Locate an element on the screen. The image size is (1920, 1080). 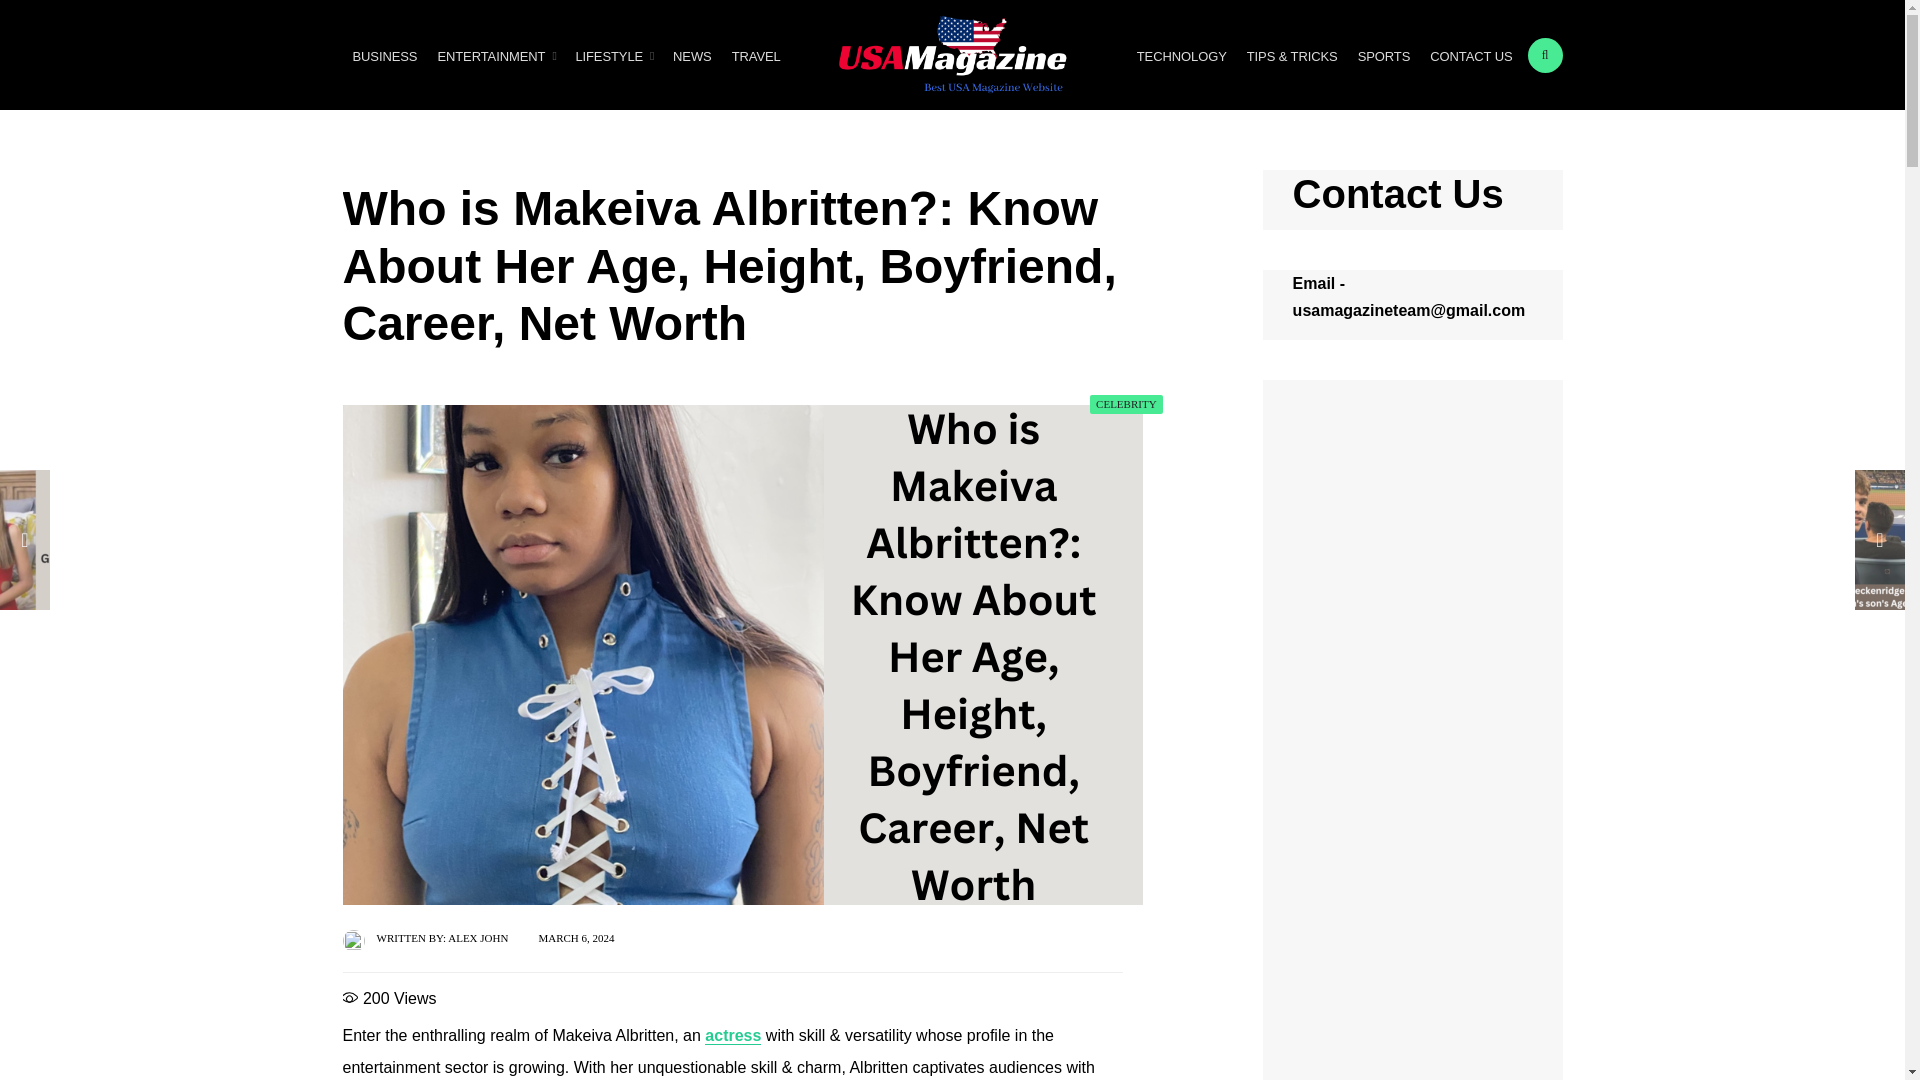
LIFESTYLE is located at coordinates (613, 56).